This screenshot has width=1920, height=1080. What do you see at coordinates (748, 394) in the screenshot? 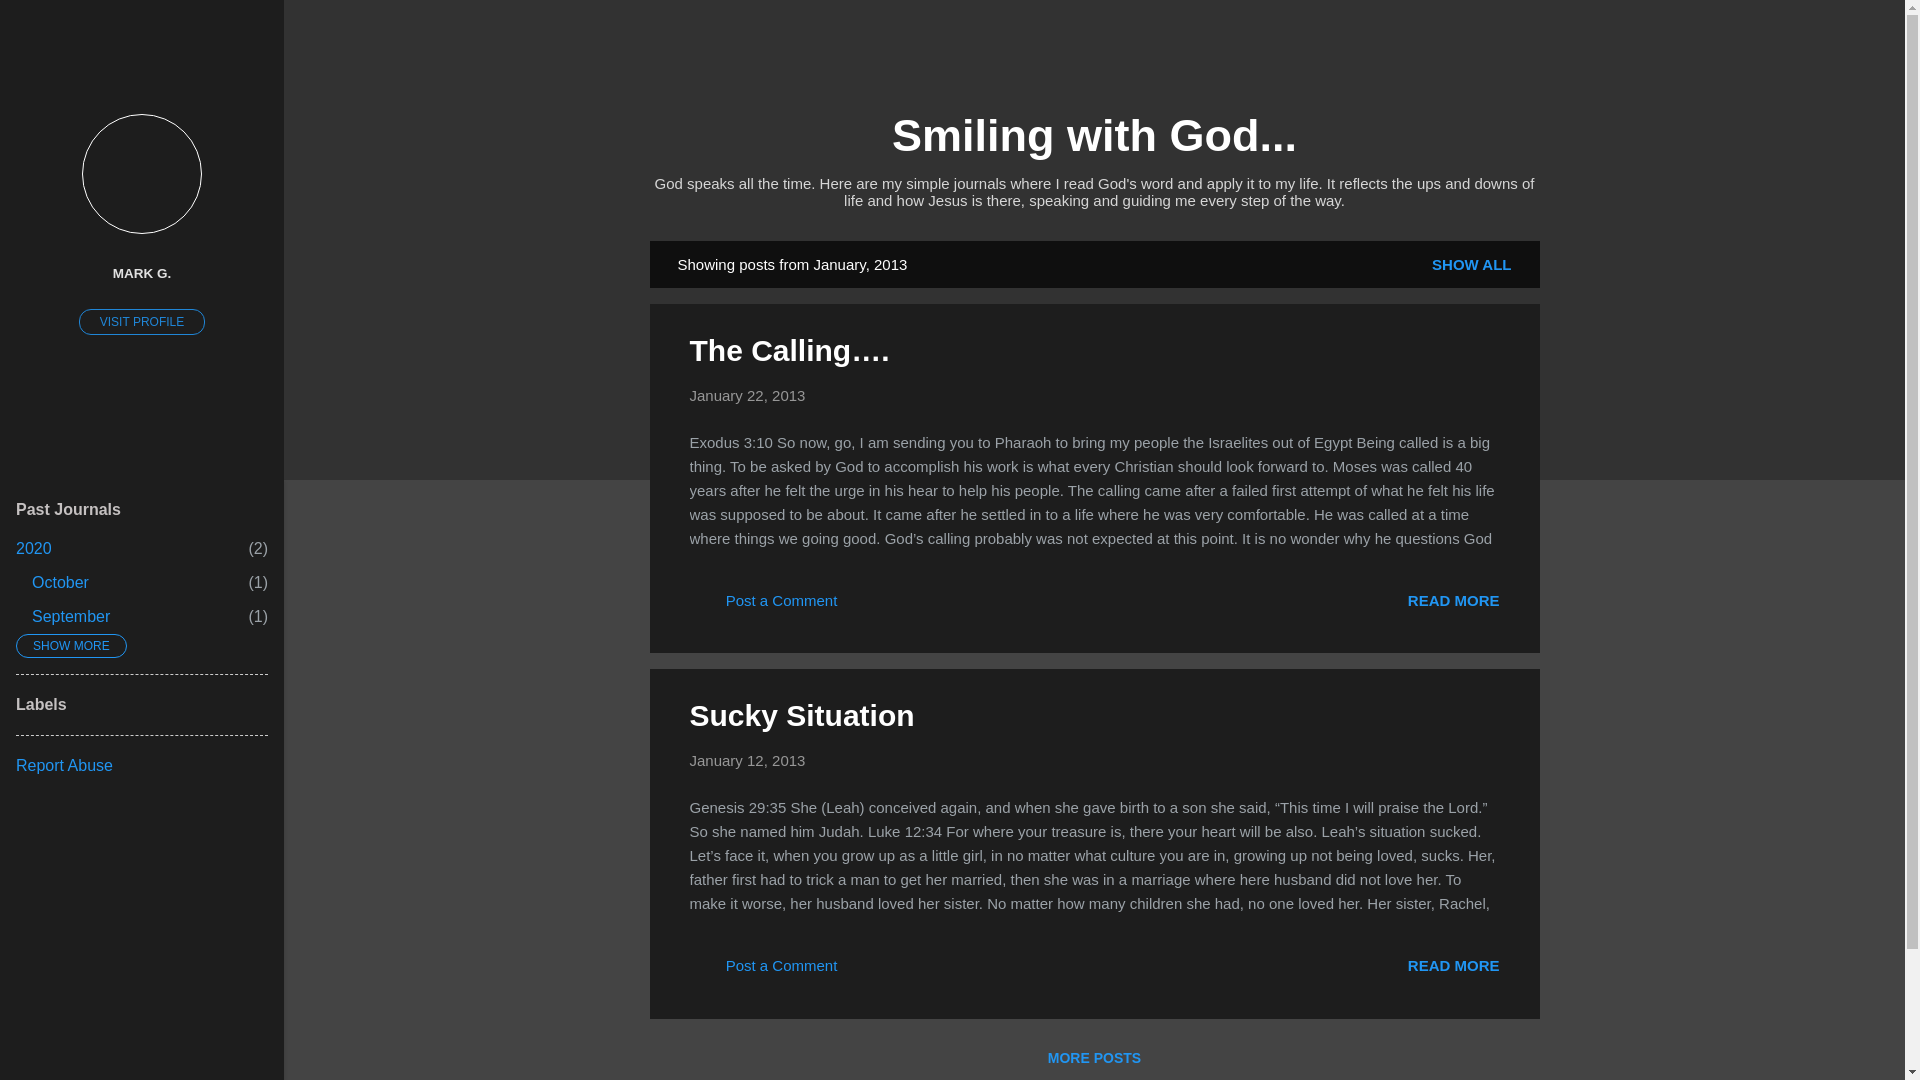
I see `READ MORE` at bounding box center [748, 394].